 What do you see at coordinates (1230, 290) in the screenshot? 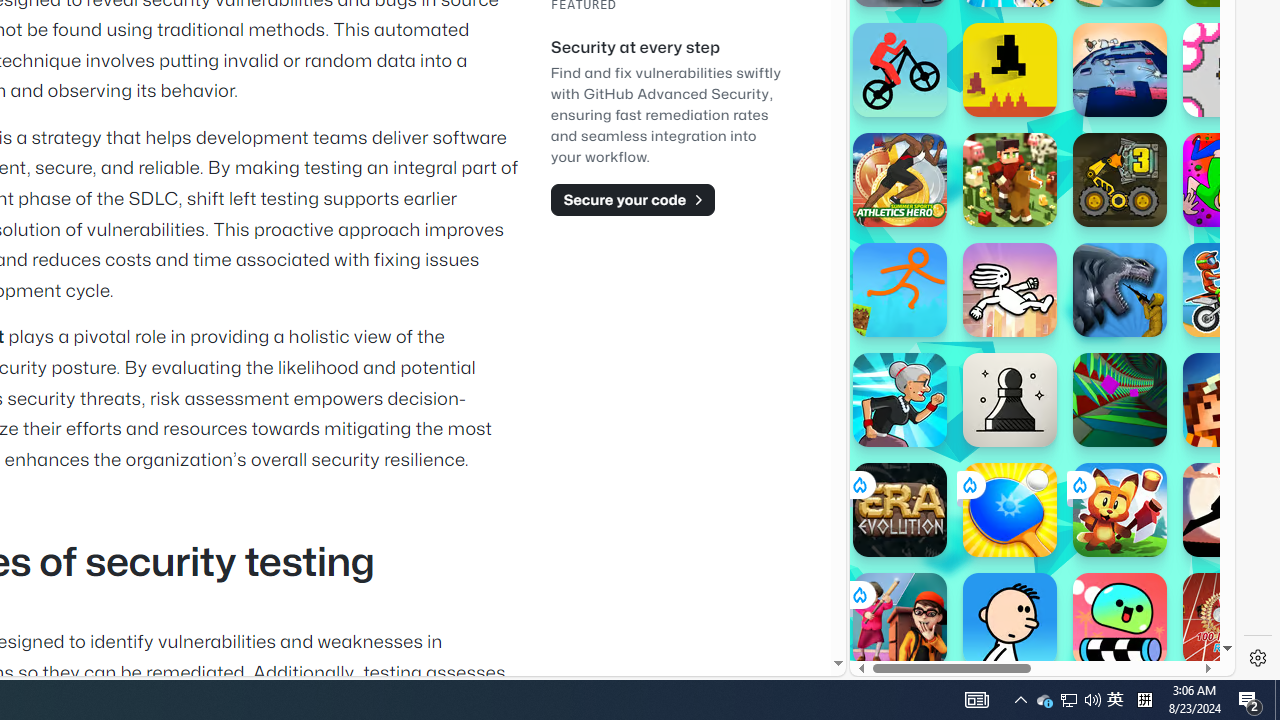
I see `Moto X3M` at bounding box center [1230, 290].